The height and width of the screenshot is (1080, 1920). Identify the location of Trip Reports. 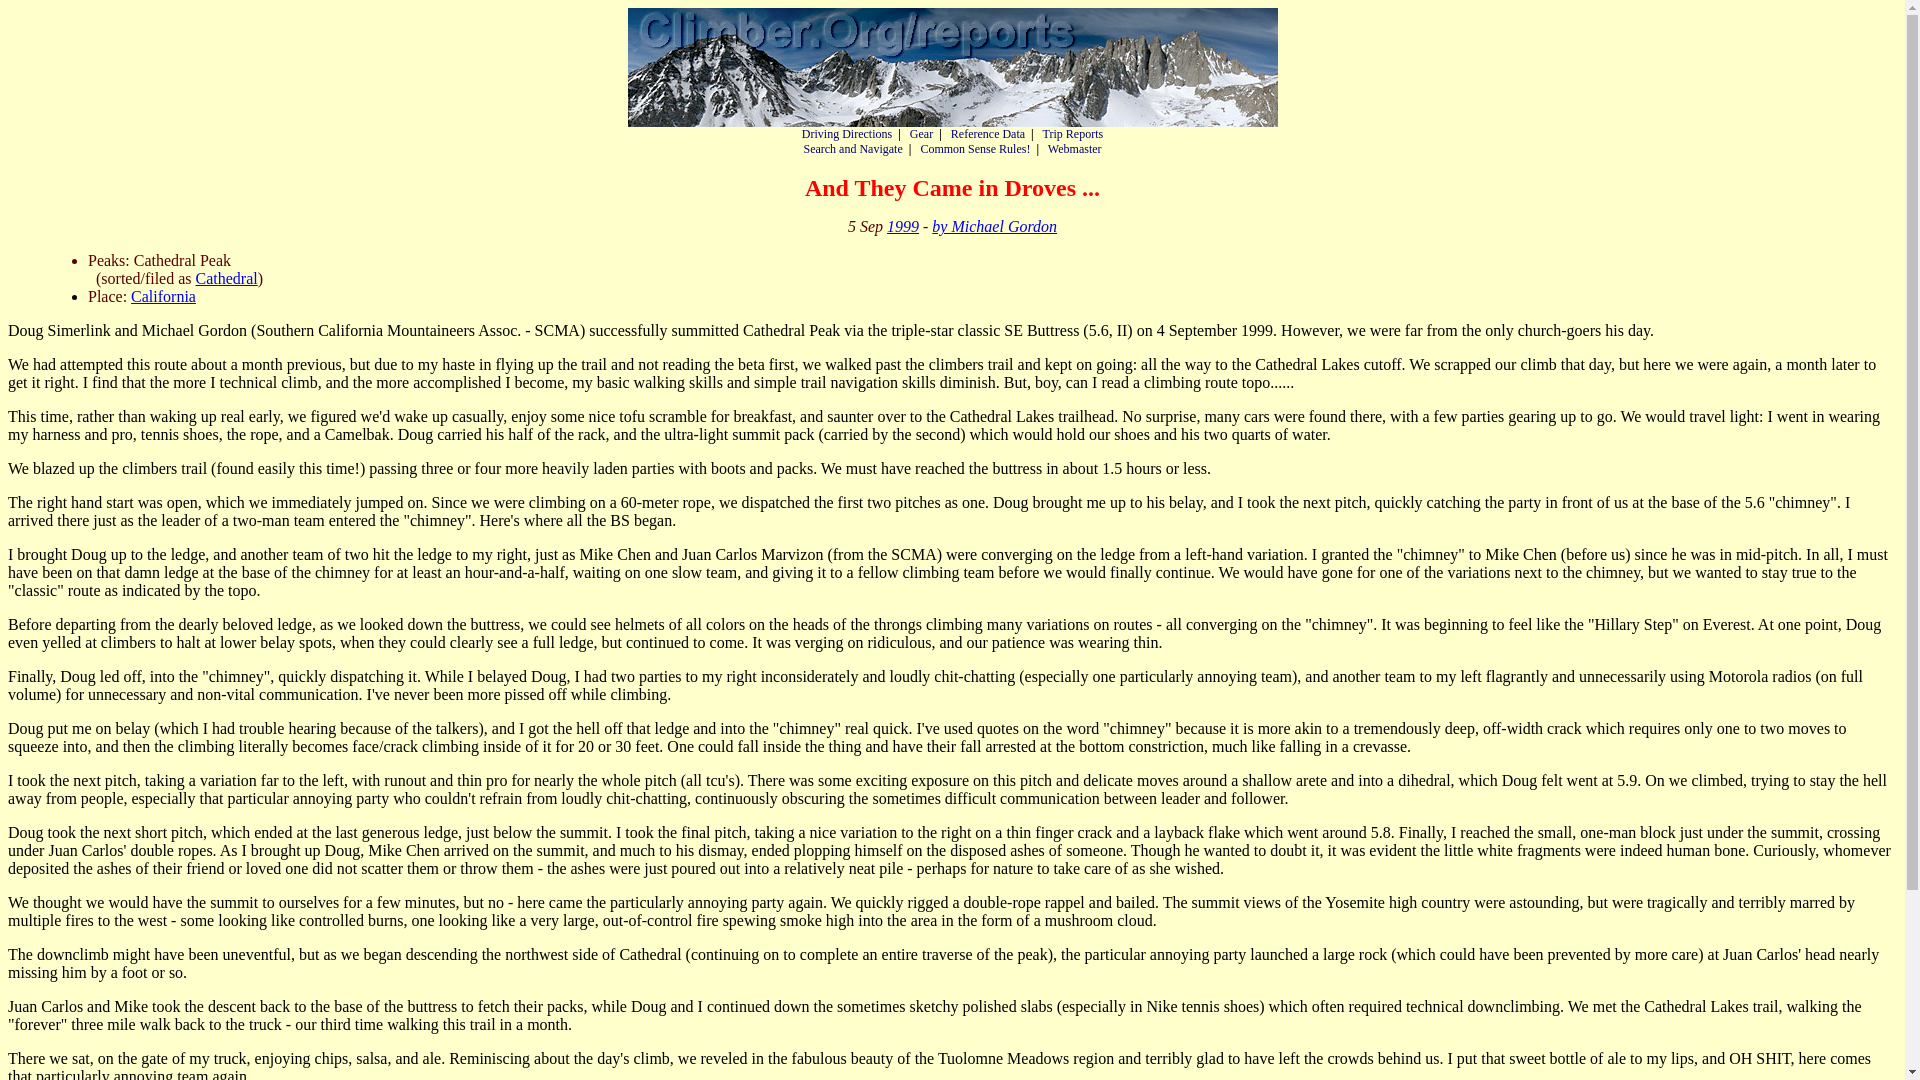
(1073, 134).